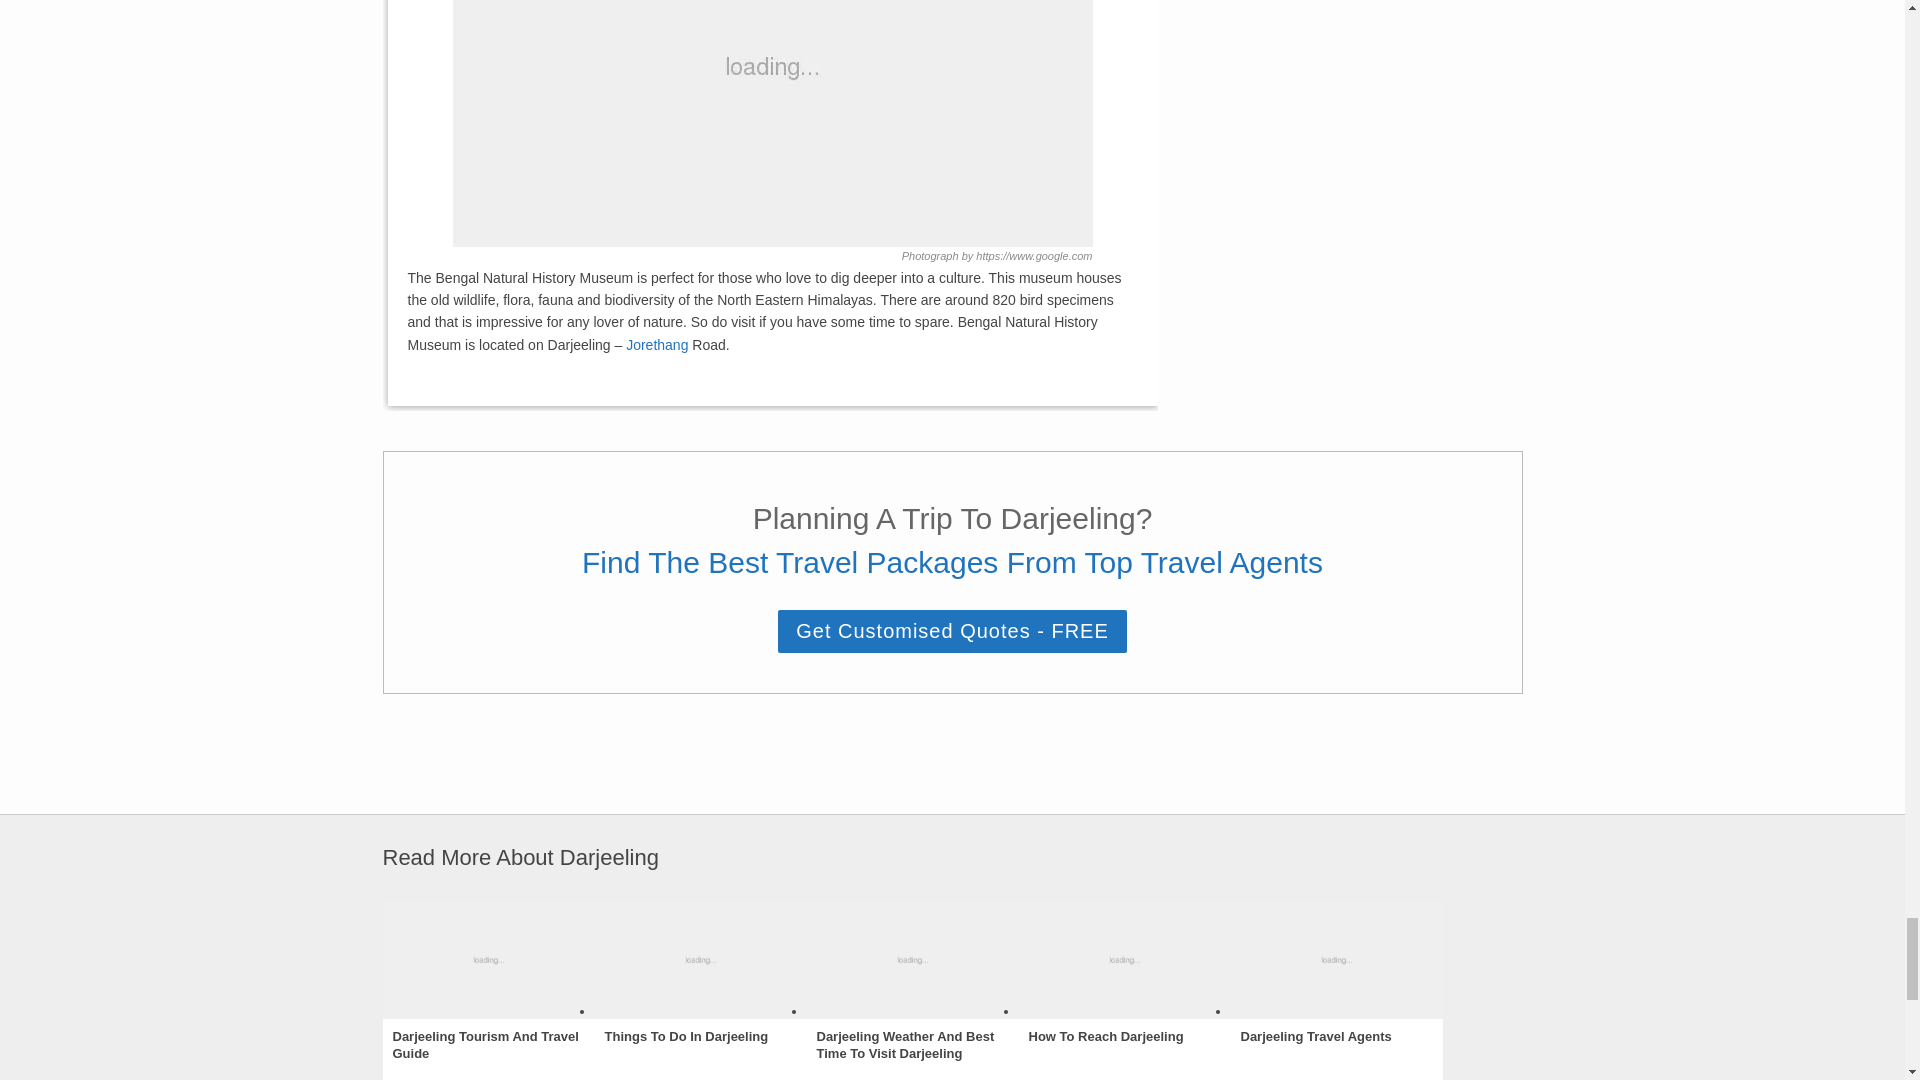  I want to click on Darjeeling Tourism And Travel Guide, so click(487, 1046).